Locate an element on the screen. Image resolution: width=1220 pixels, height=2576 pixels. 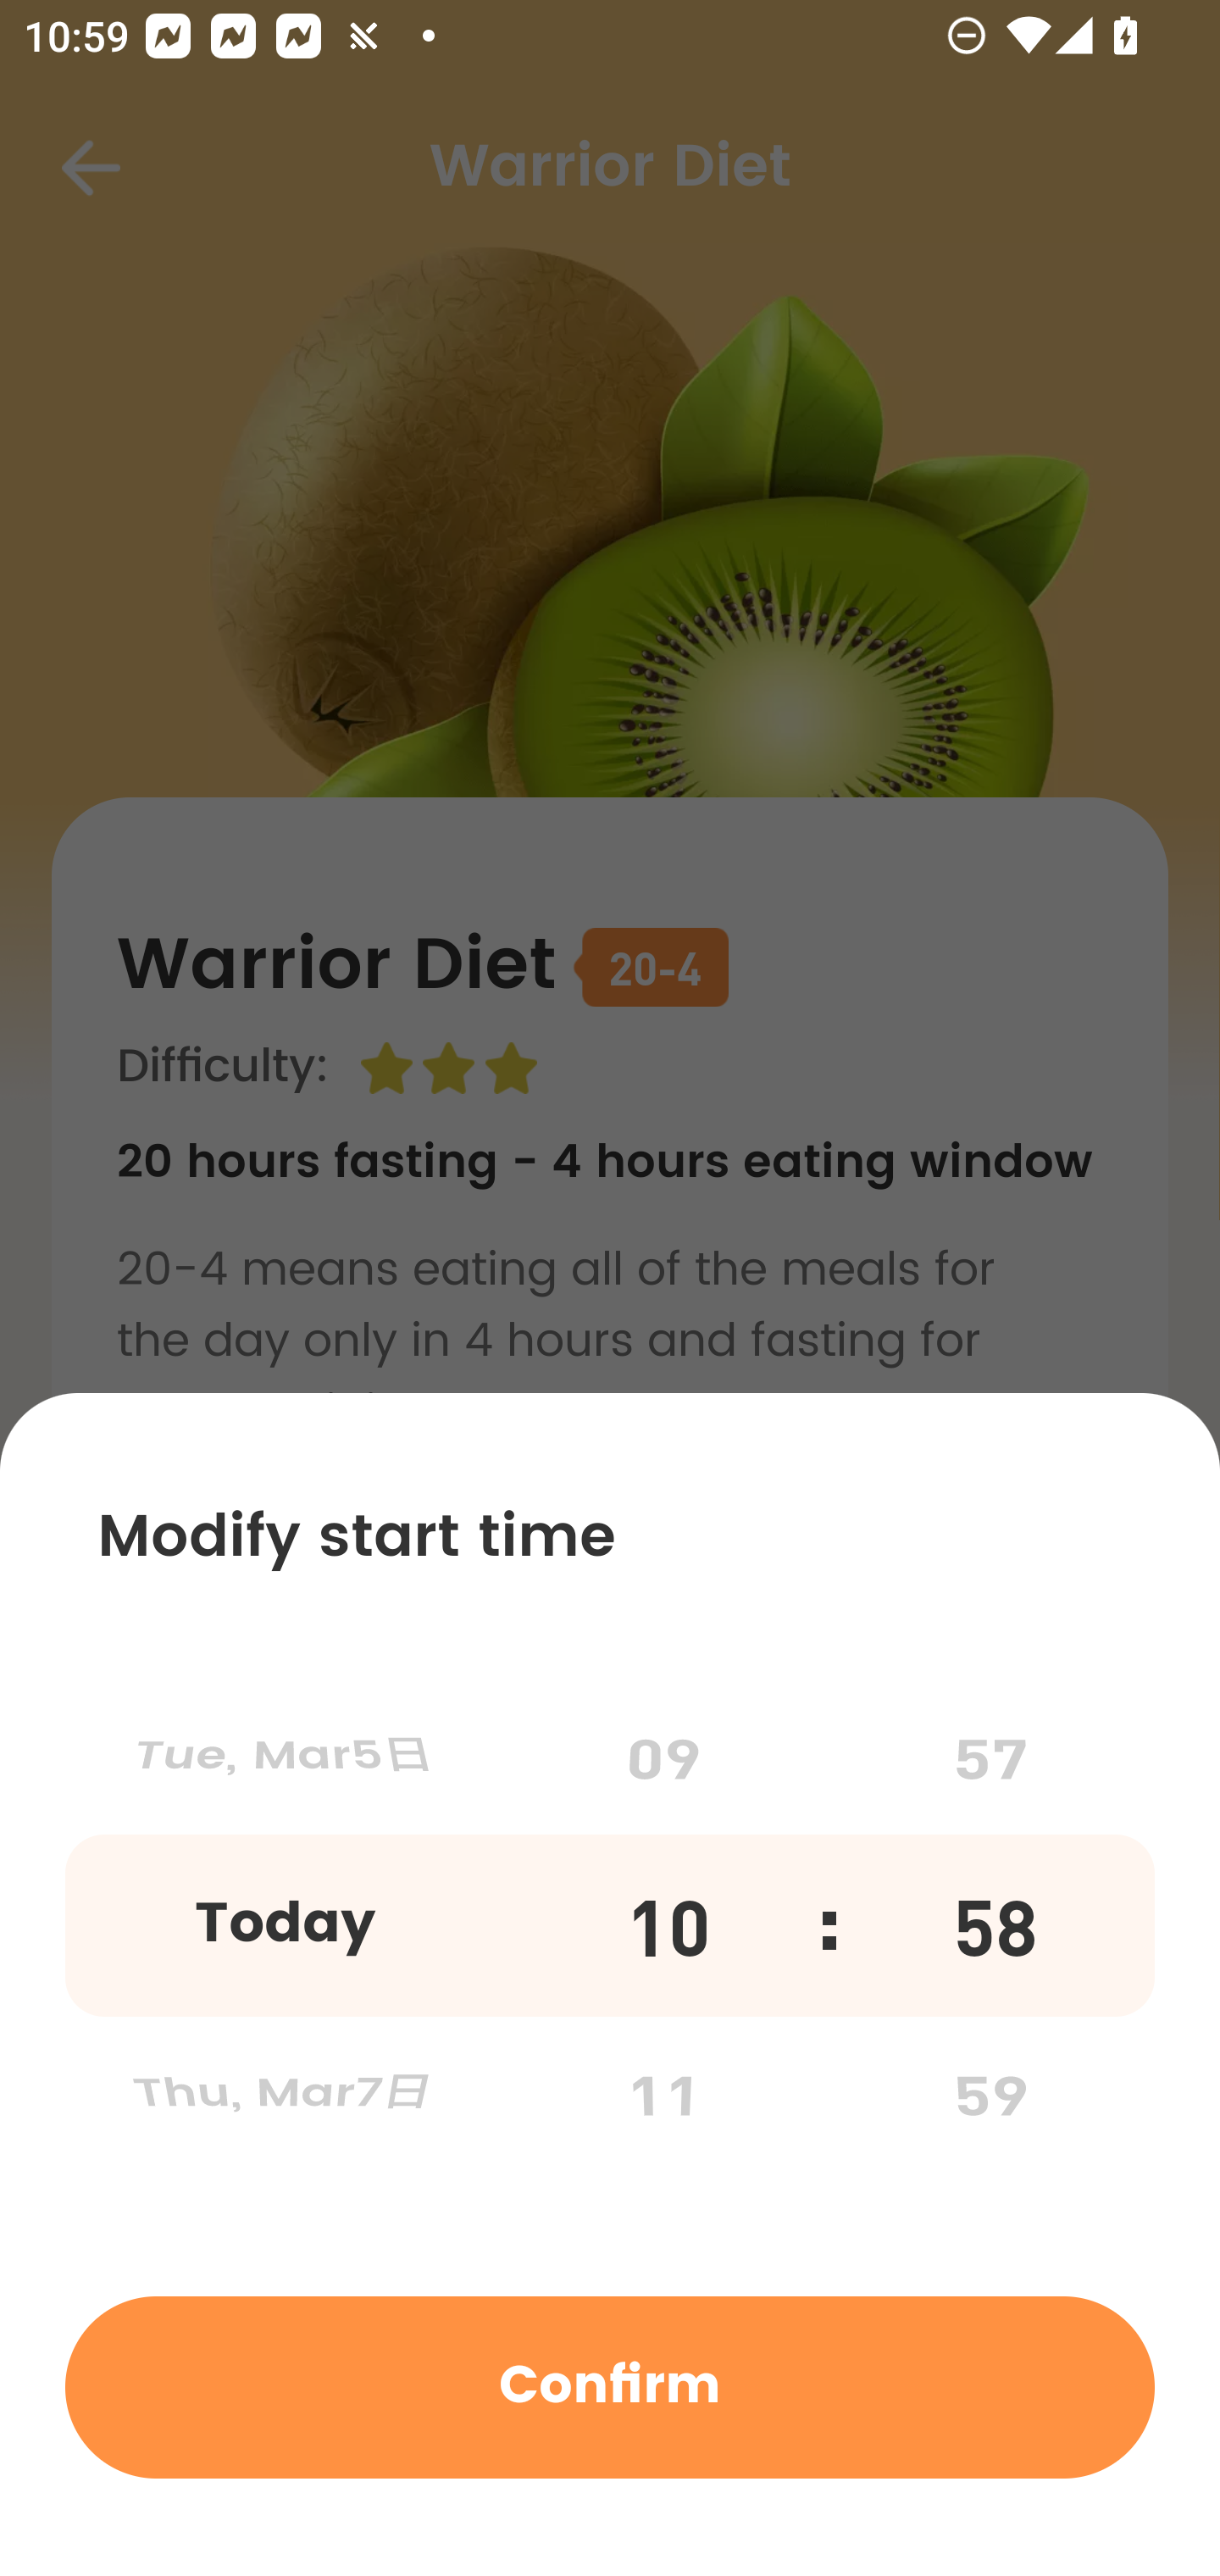
Confirm is located at coordinates (610, 2386).